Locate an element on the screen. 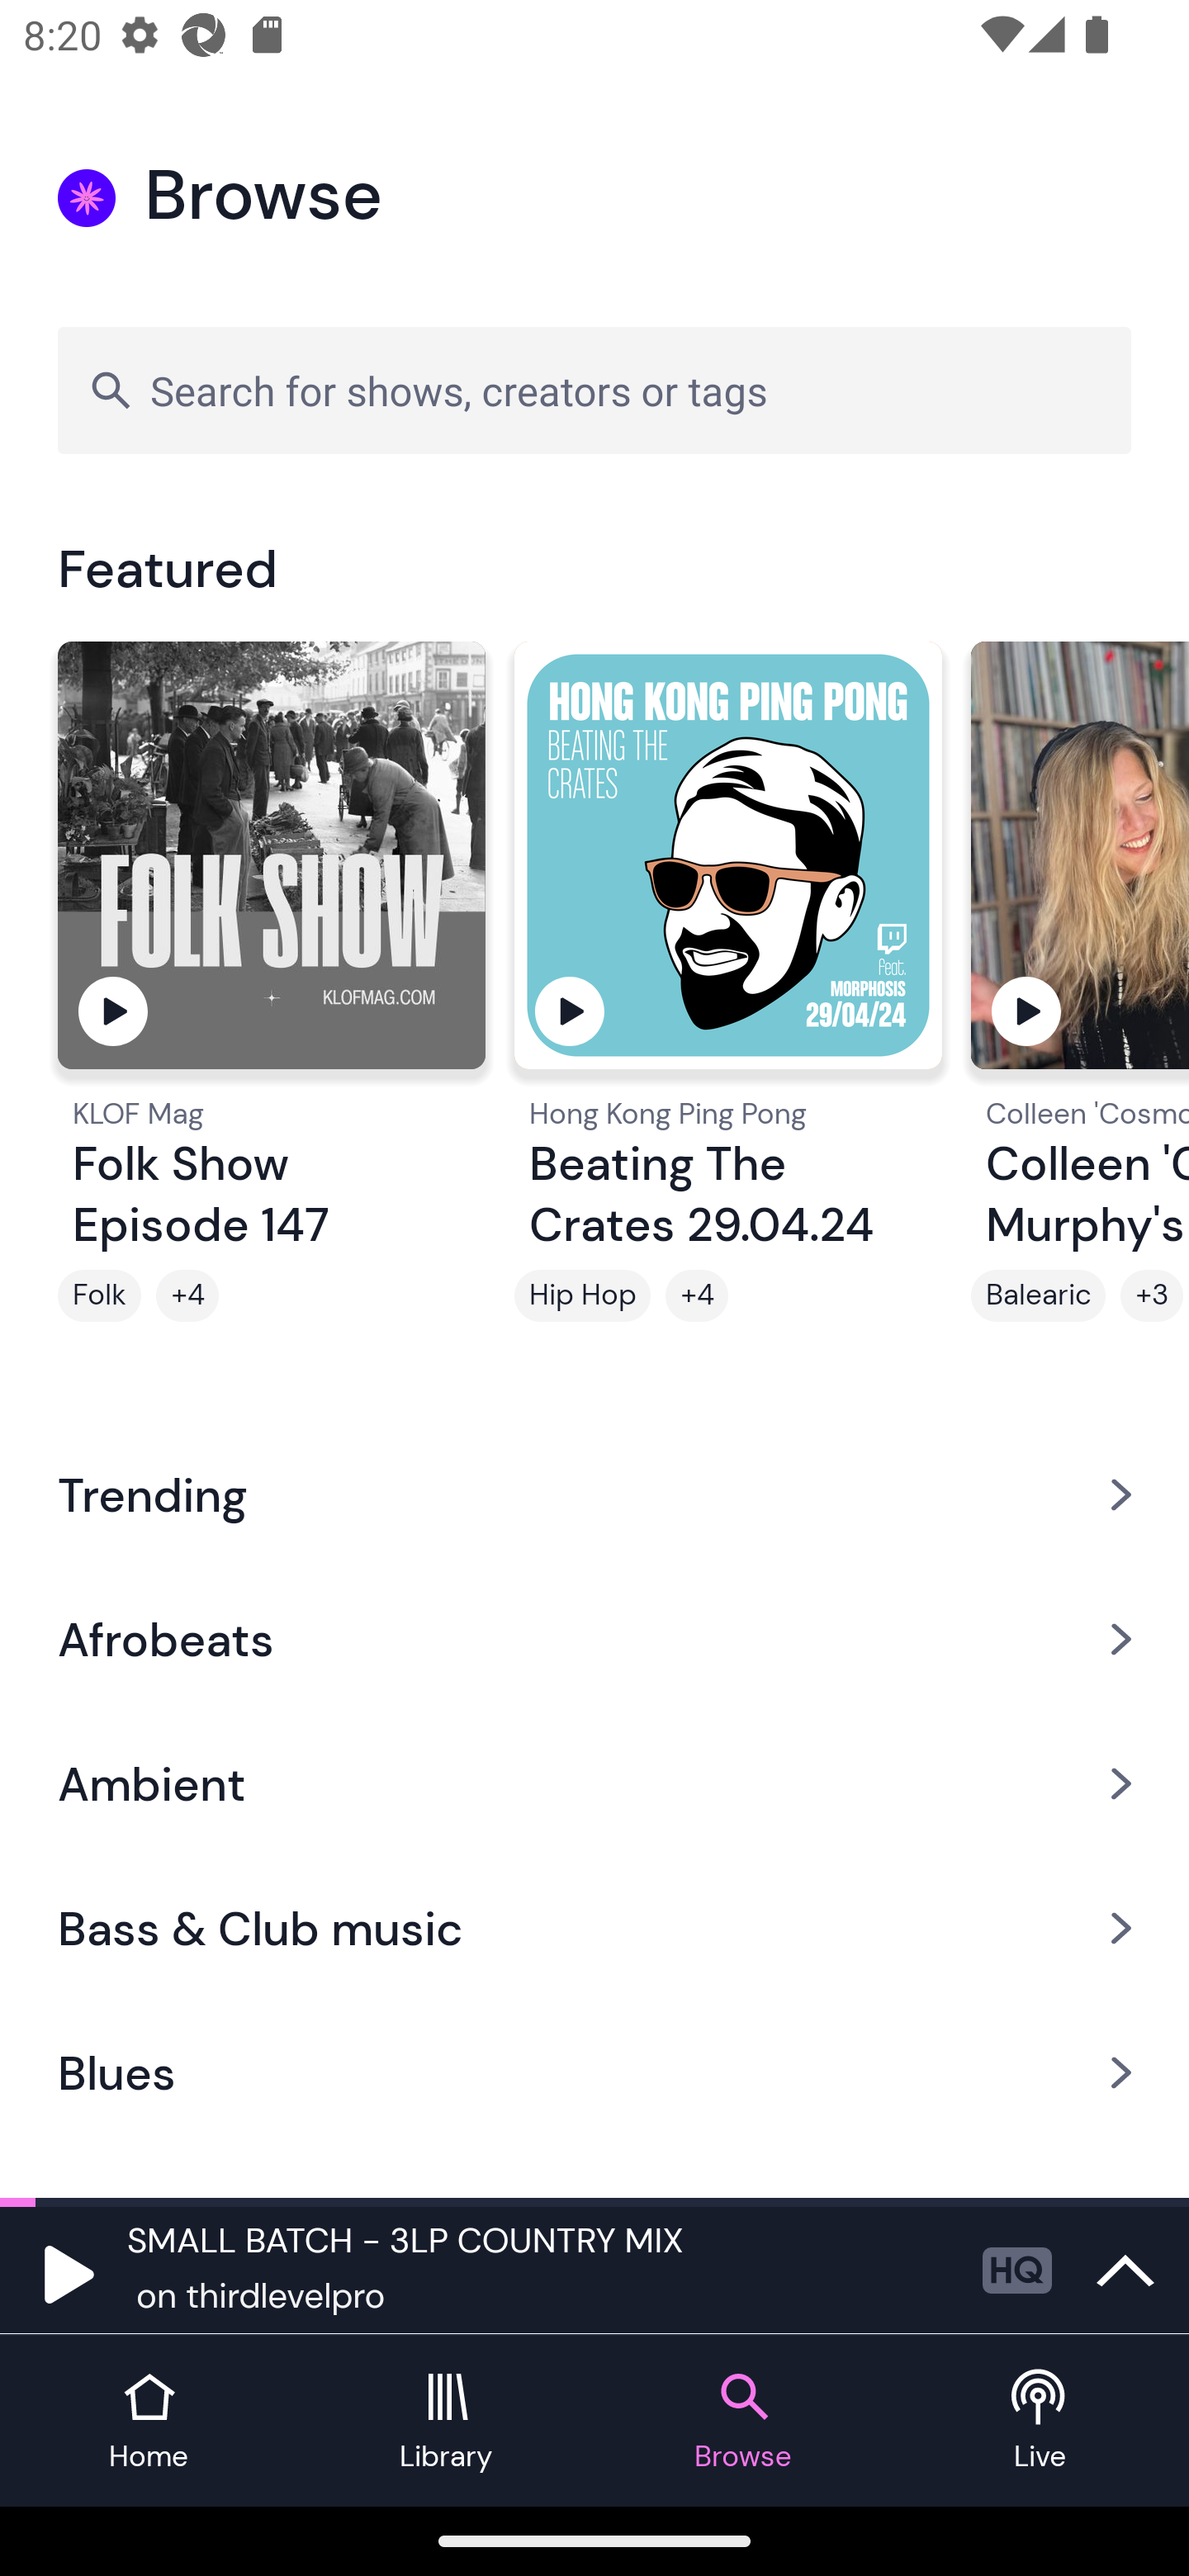 The image size is (1189, 2576). Ambient is located at coordinates (594, 1783).